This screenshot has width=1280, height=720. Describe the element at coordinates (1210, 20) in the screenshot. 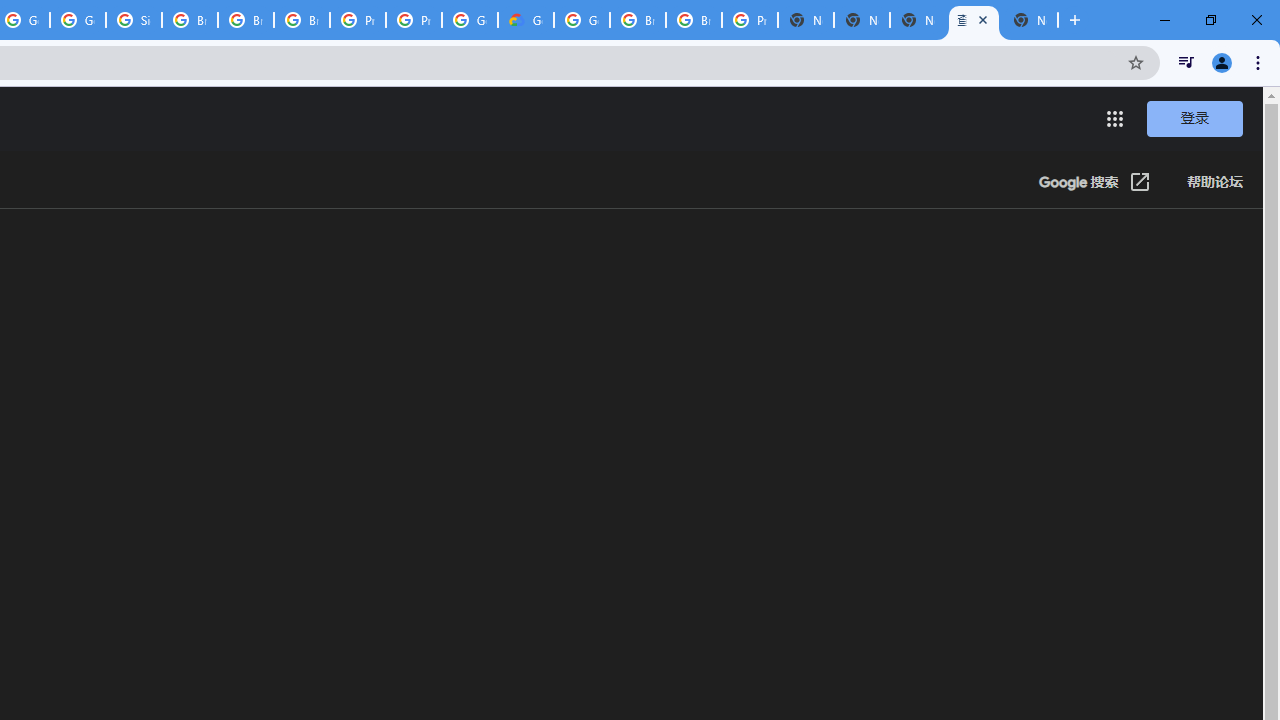

I see `Restore` at that location.